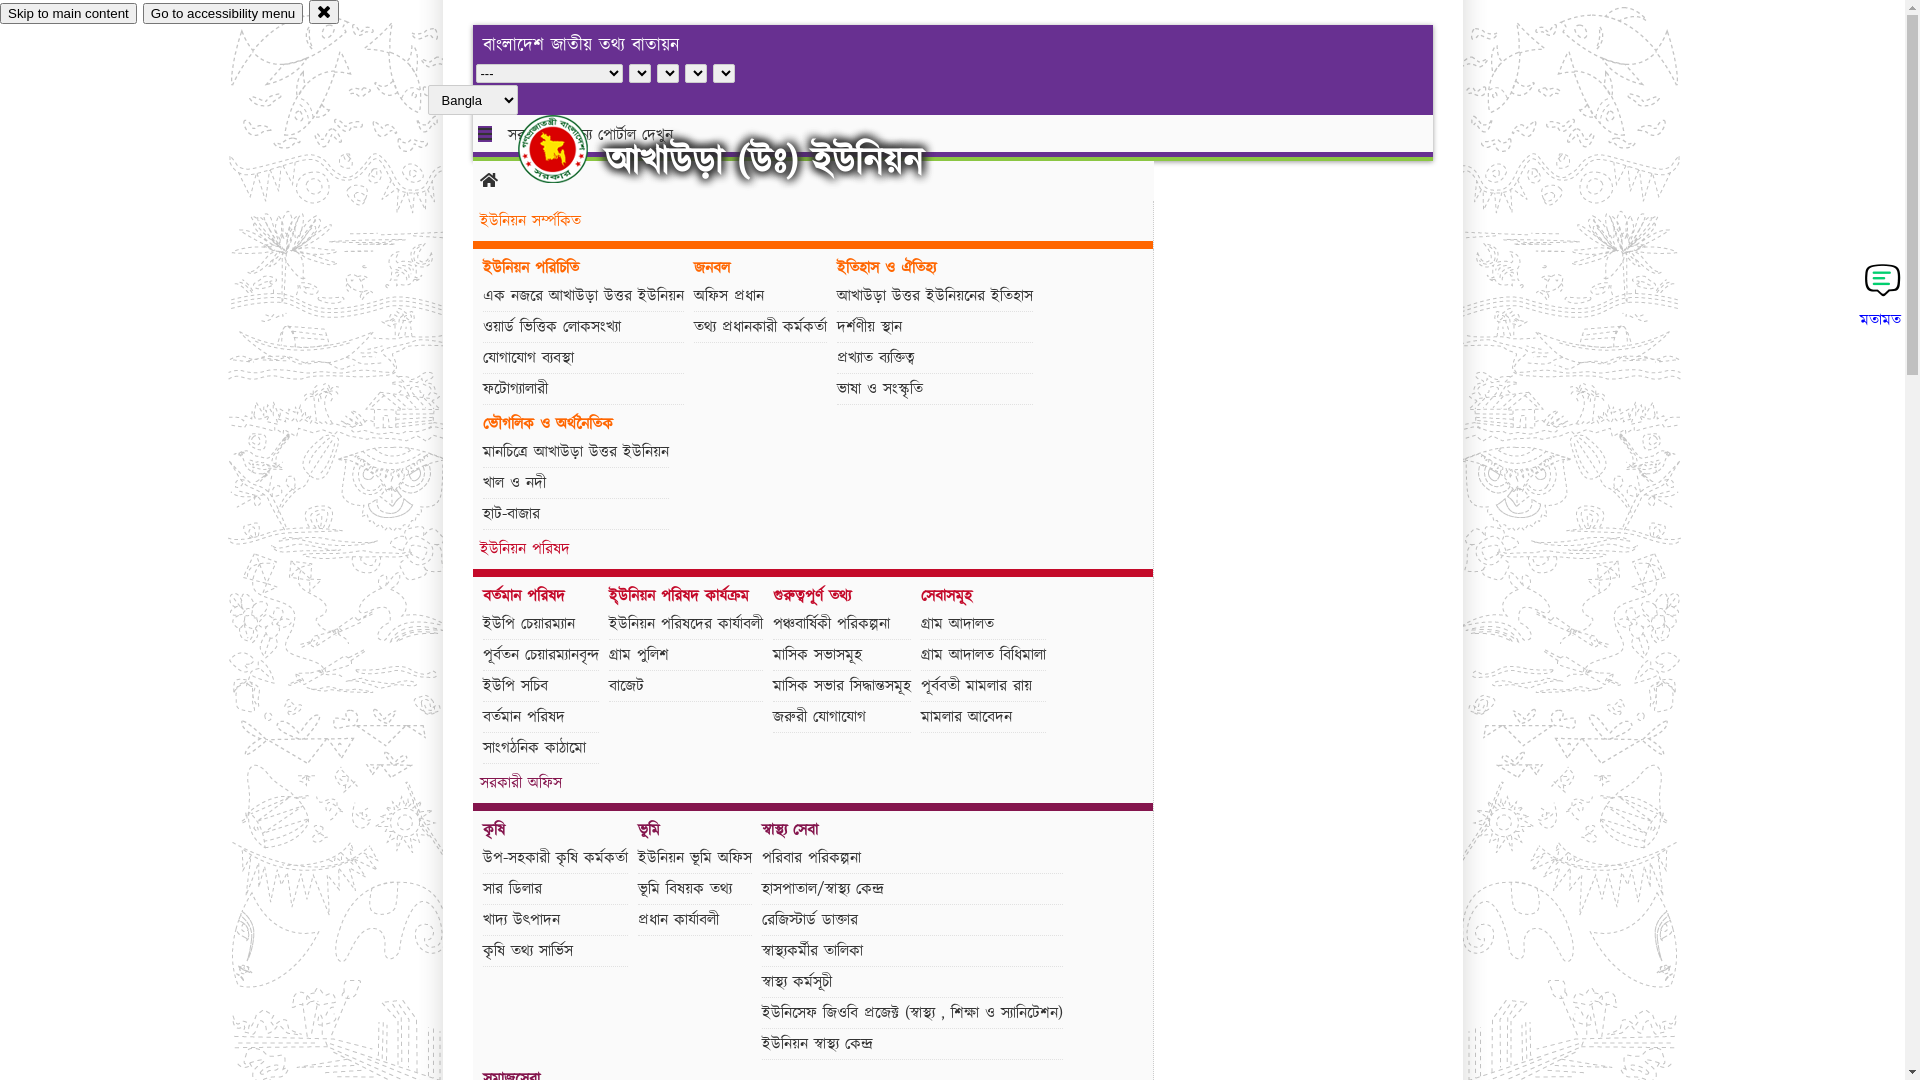 The image size is (1920, 1080). Describe the element at coordinates (324, 12) in the screenshot. I see `close` at that location.